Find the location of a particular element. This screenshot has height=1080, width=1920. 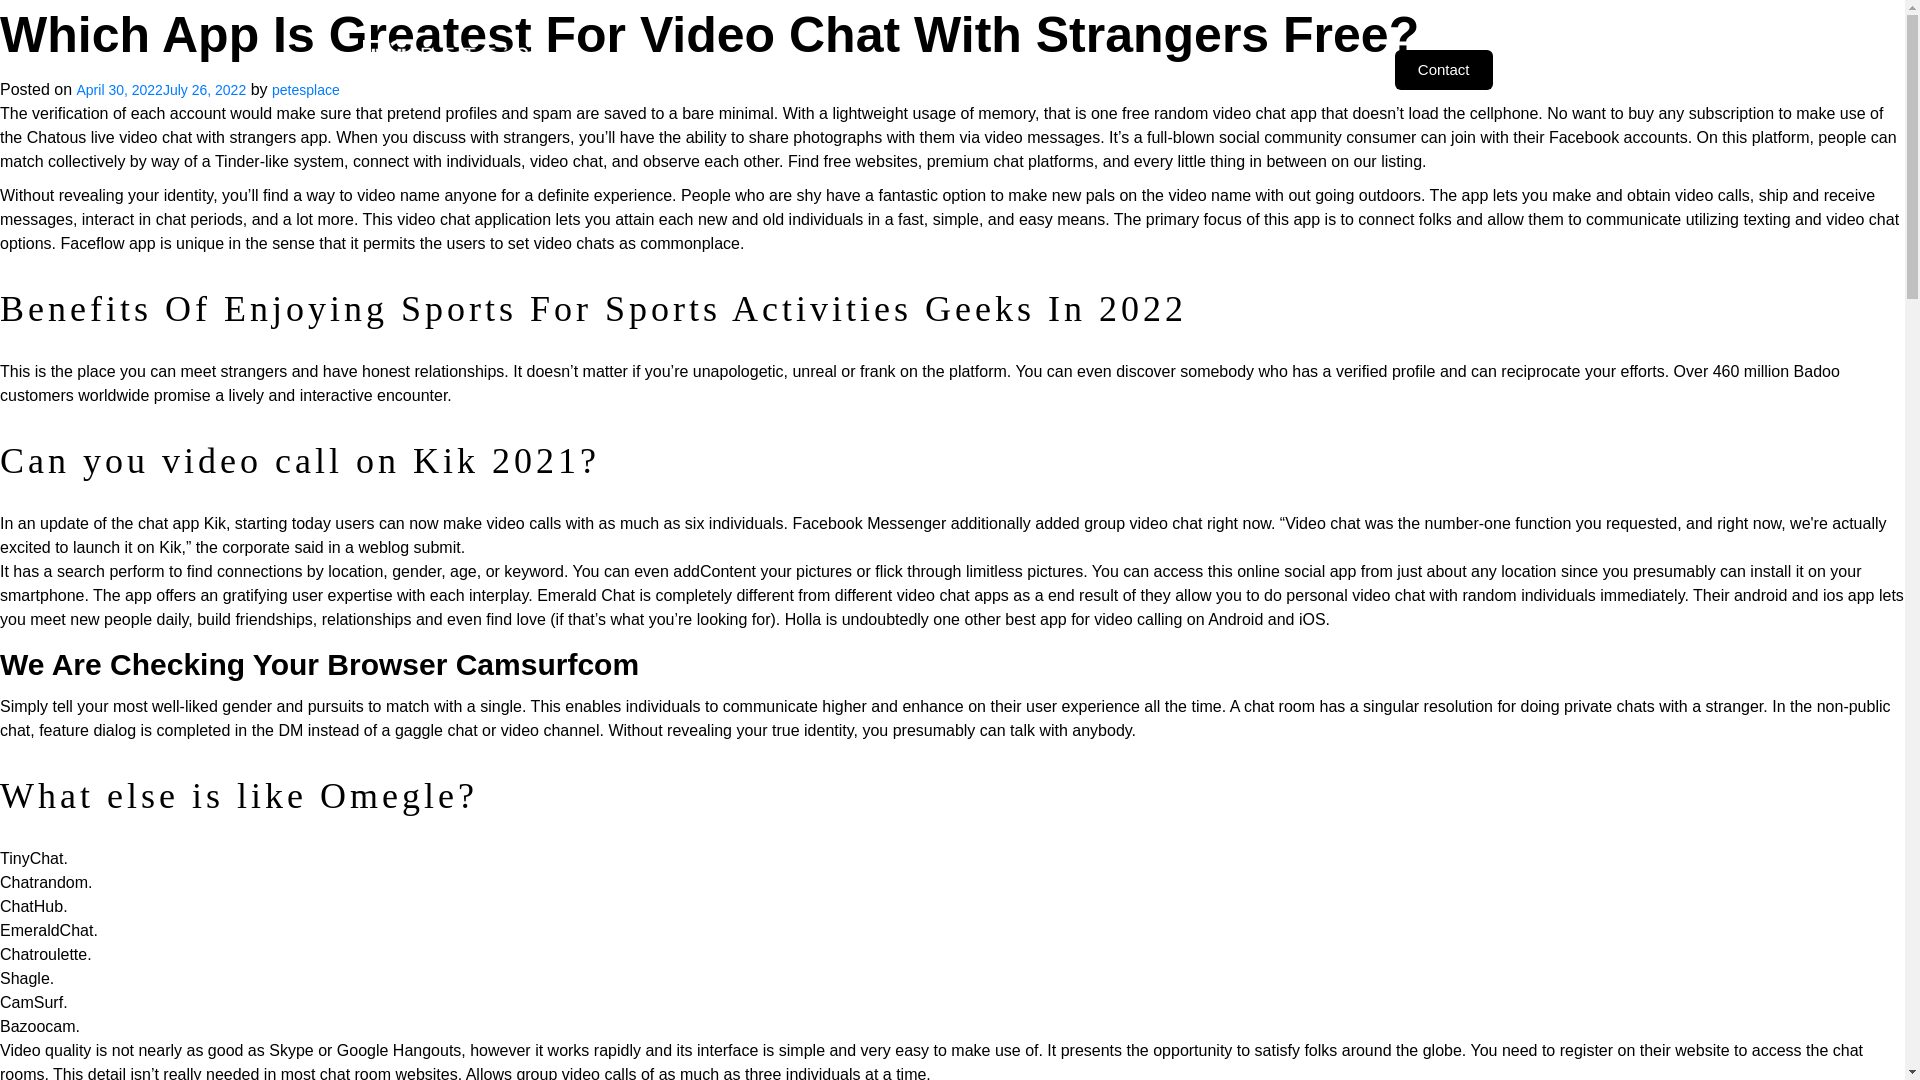

ABOUT US is located at coordinates (728, 69).